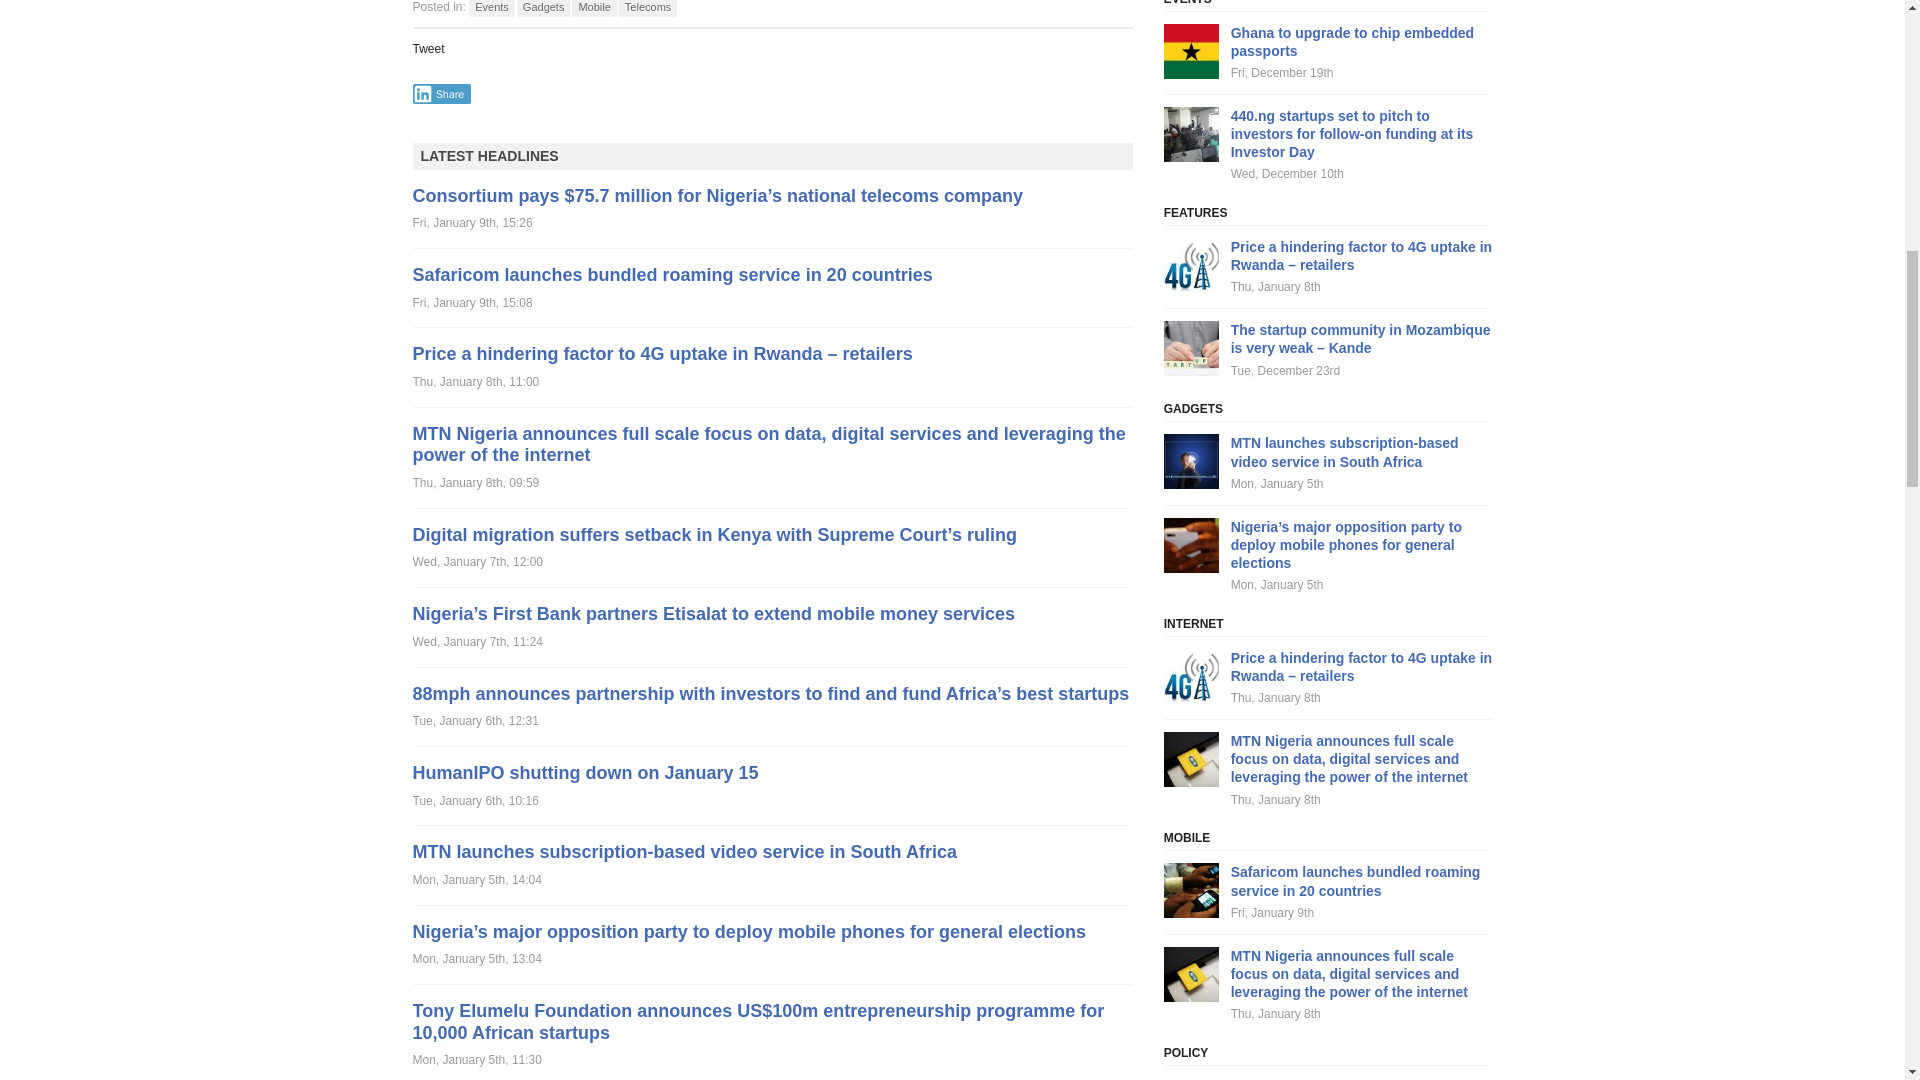 The height and width of the screenshot is (1080, 1920). I want to click on Telecoms, so click(648, 8).